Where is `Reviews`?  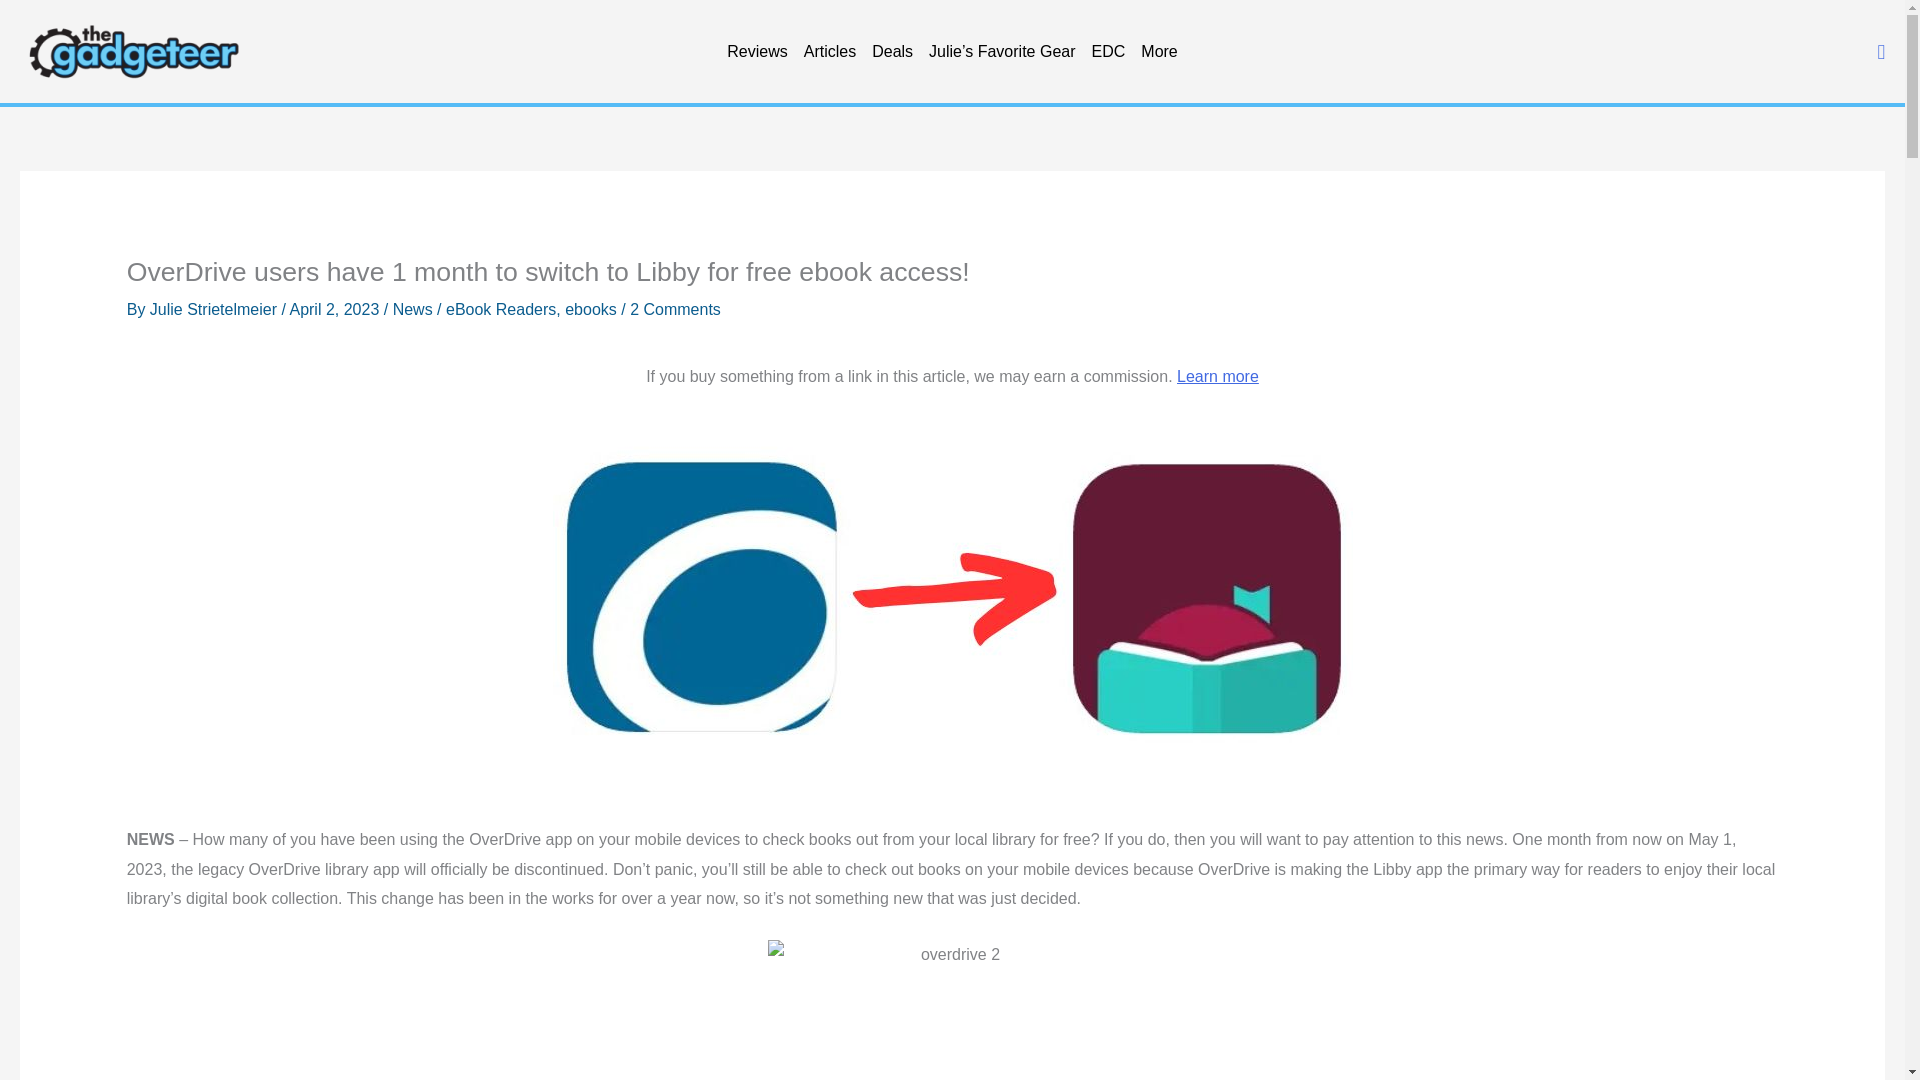 Reviews is located at coordinates (756, 52).